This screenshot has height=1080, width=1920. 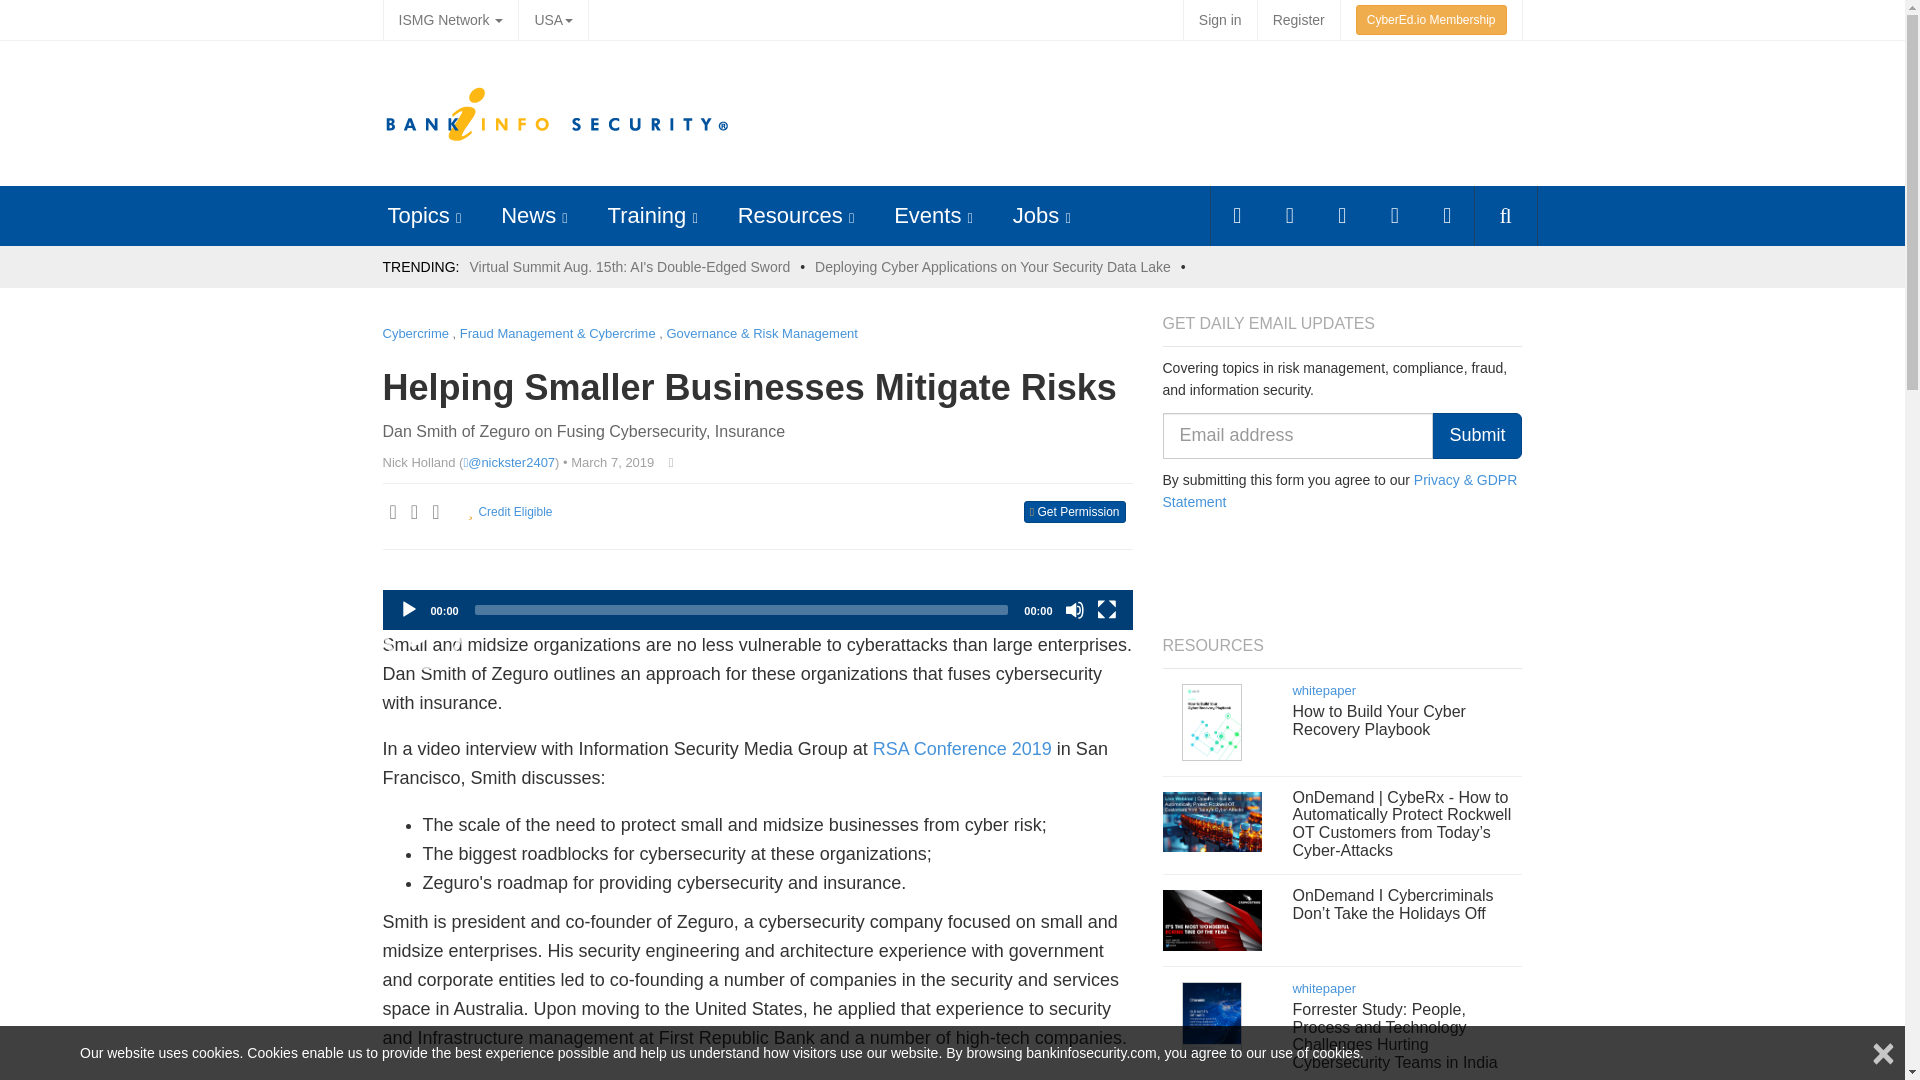 I want to click on Sign in, so click(x=1220, y=20).